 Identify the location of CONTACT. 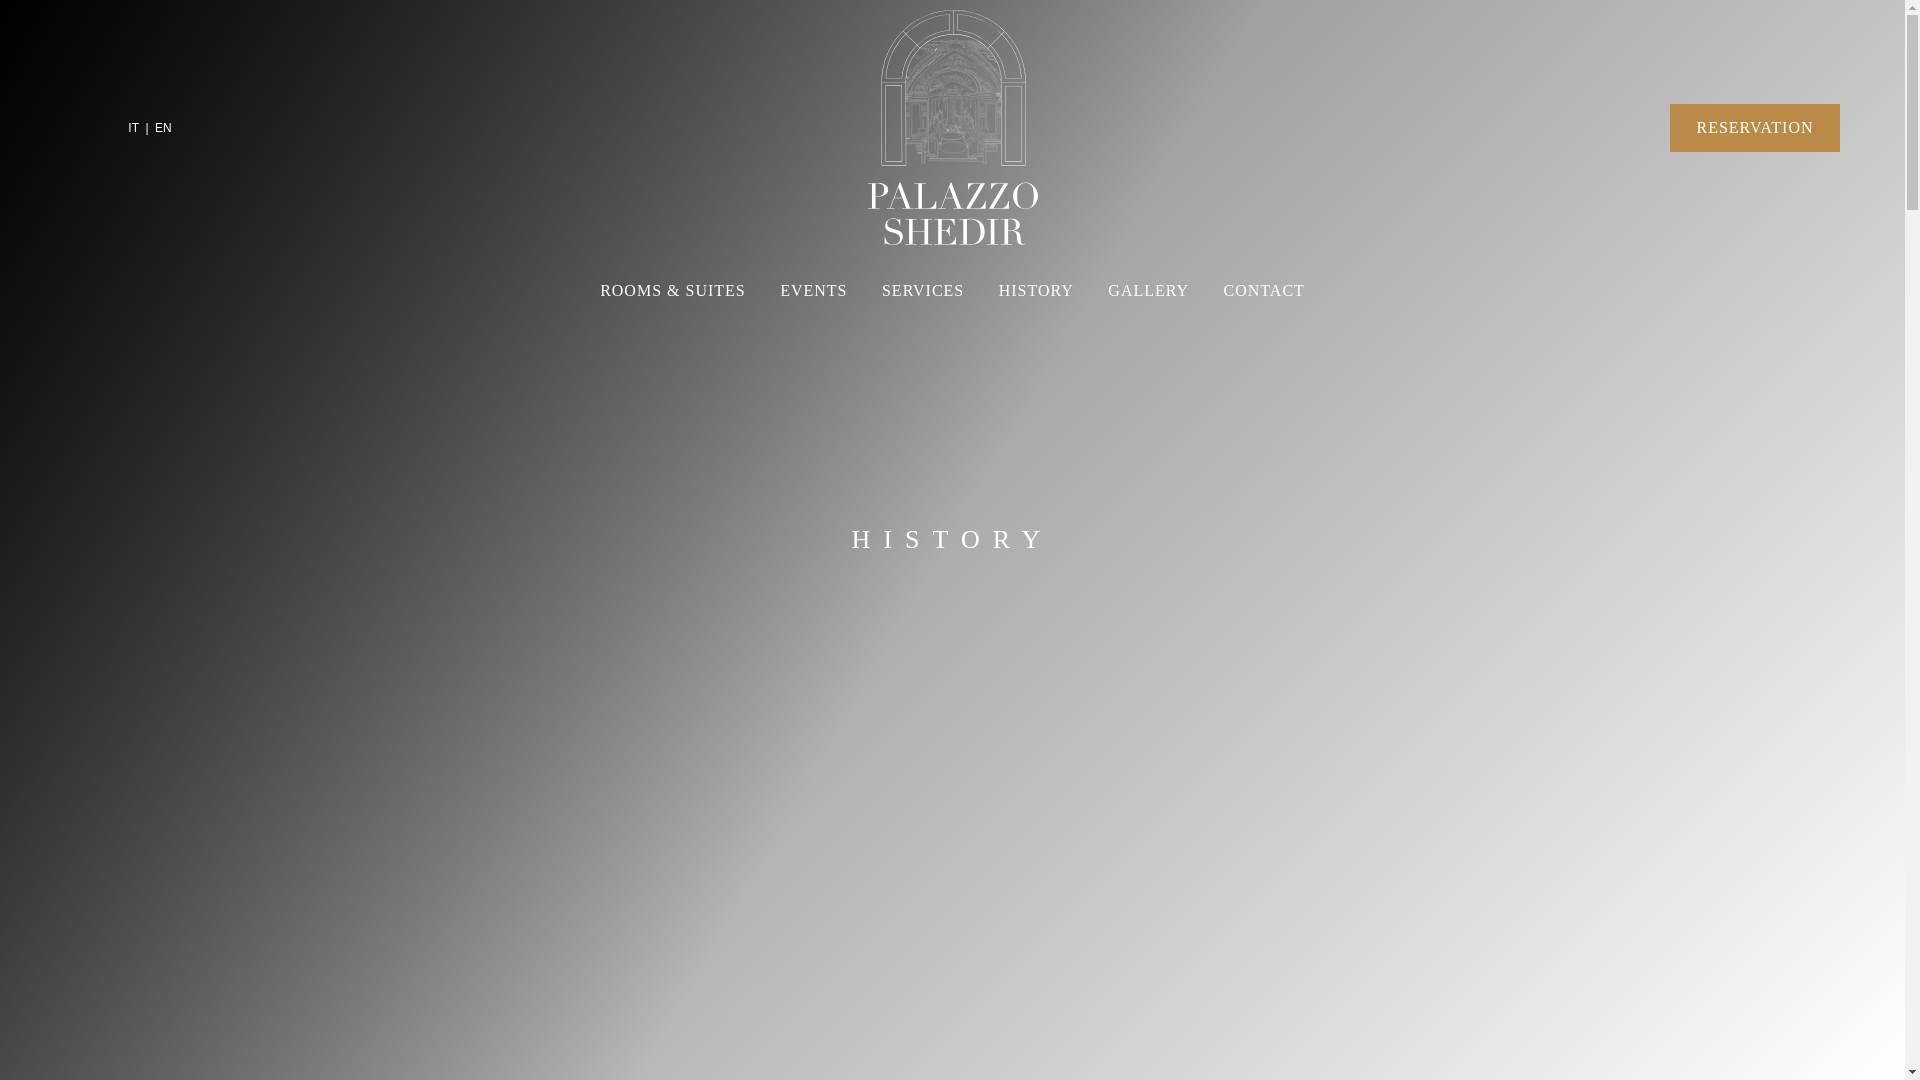
(1264, 290).